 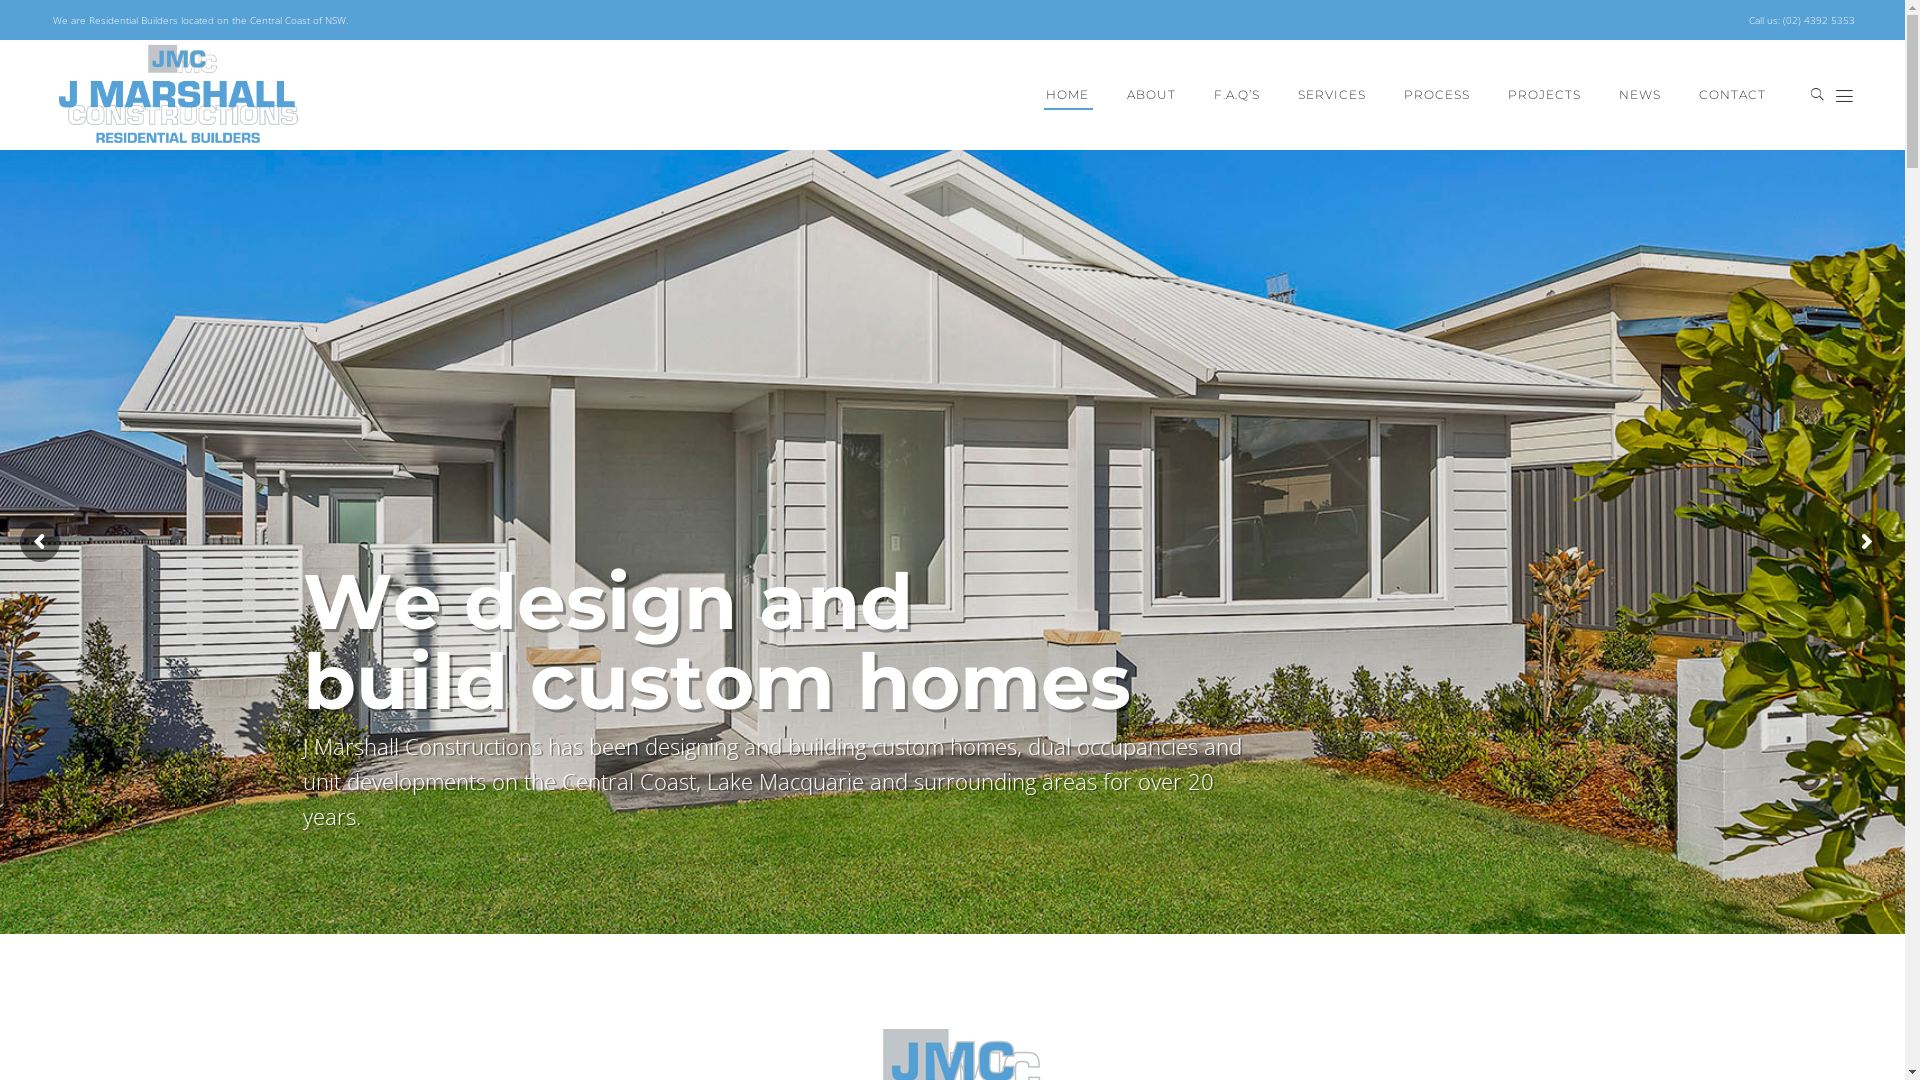 What do you see at coordinates (1332, 95) in the screenshot?
I see `SERVICES` at bounding box center [1332, 95].